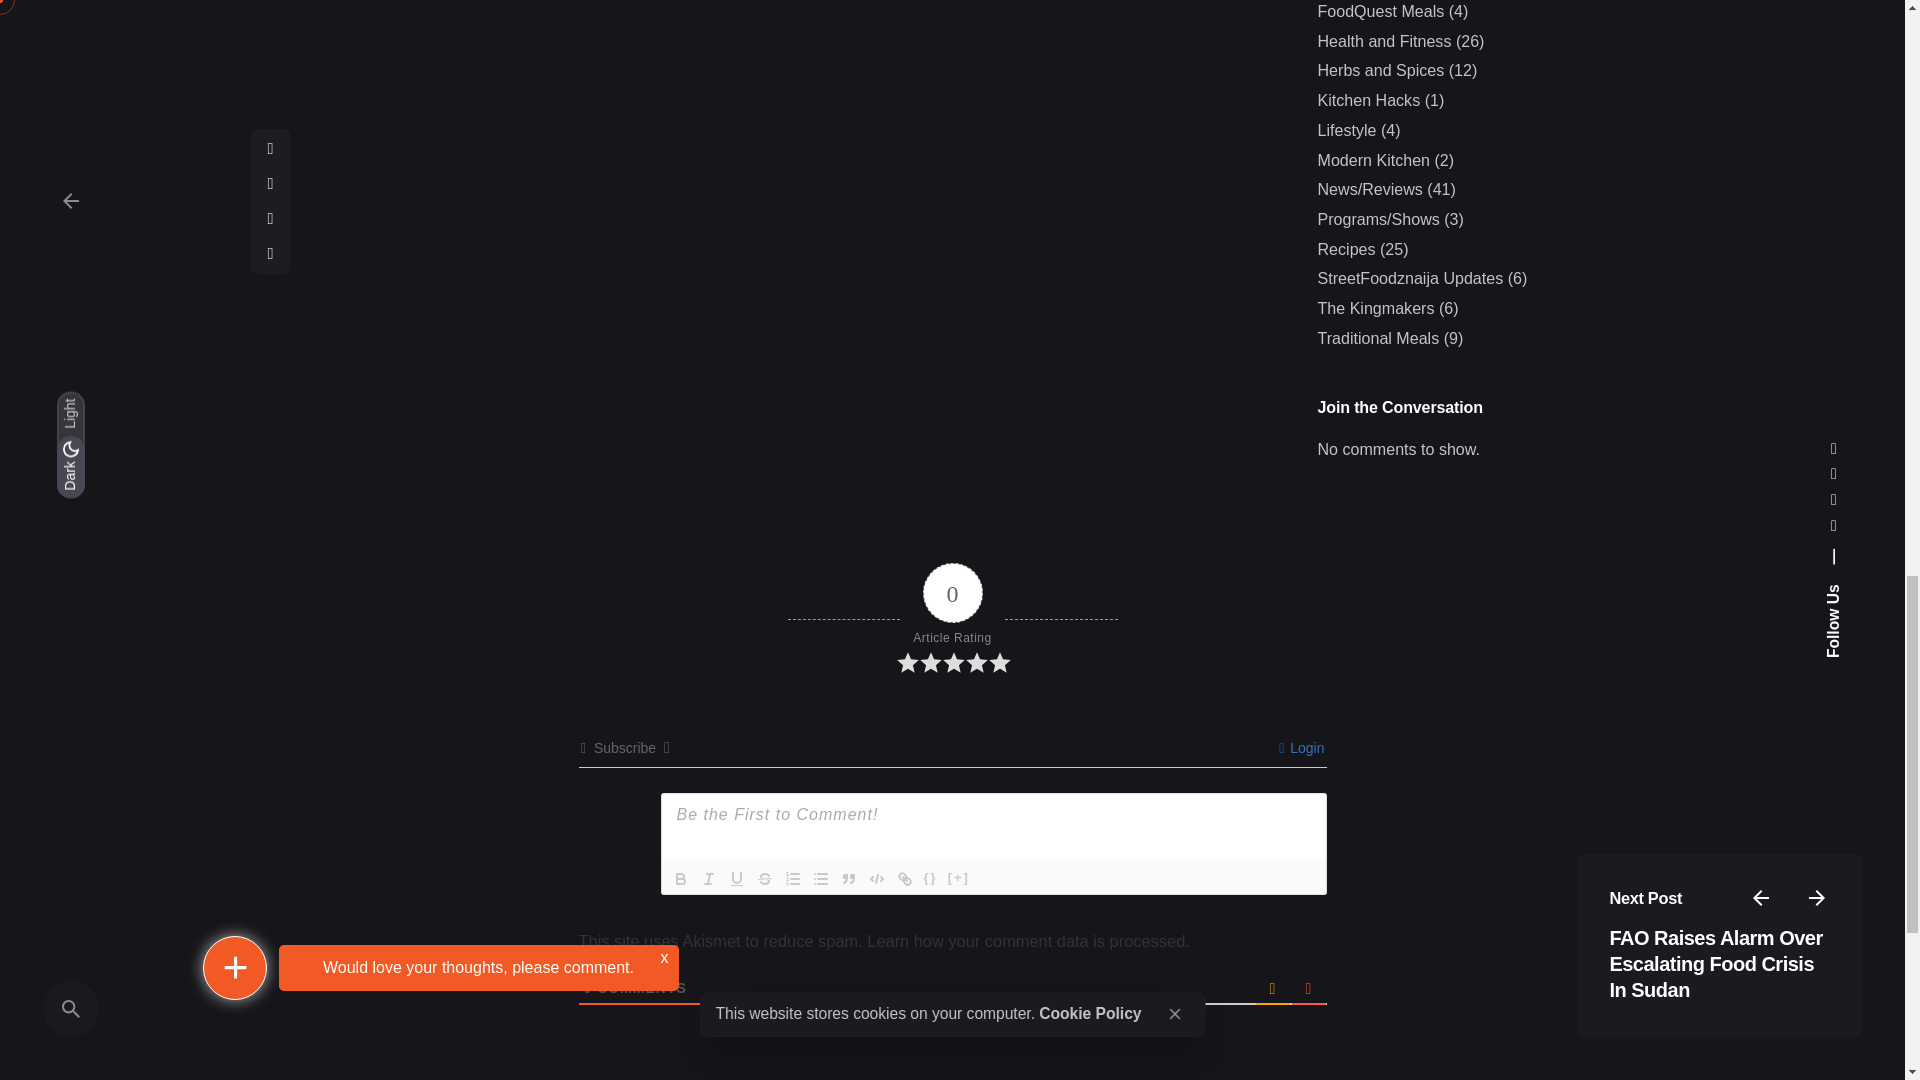  I want to click on Blockquote, so click(848, 879).